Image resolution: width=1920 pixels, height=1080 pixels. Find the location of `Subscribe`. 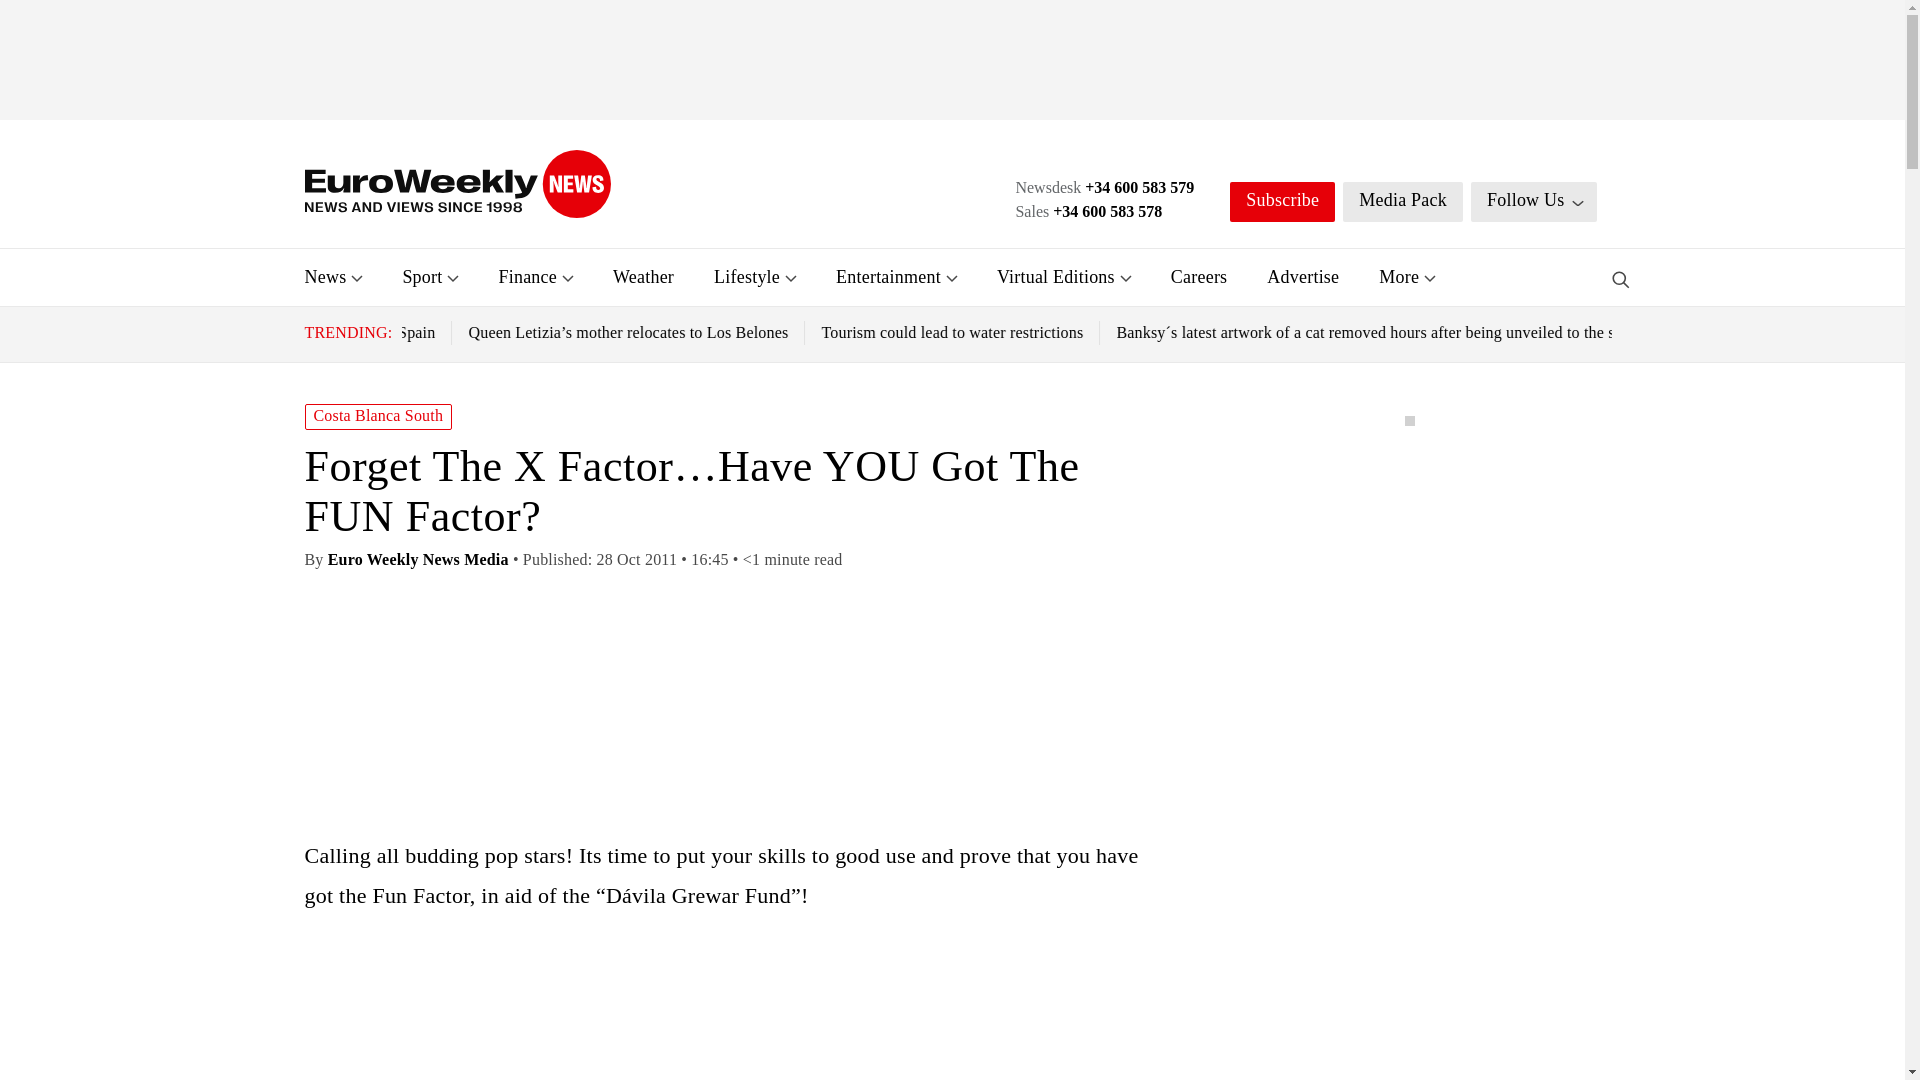

Subscribe is located at coordinates (1282, 202).